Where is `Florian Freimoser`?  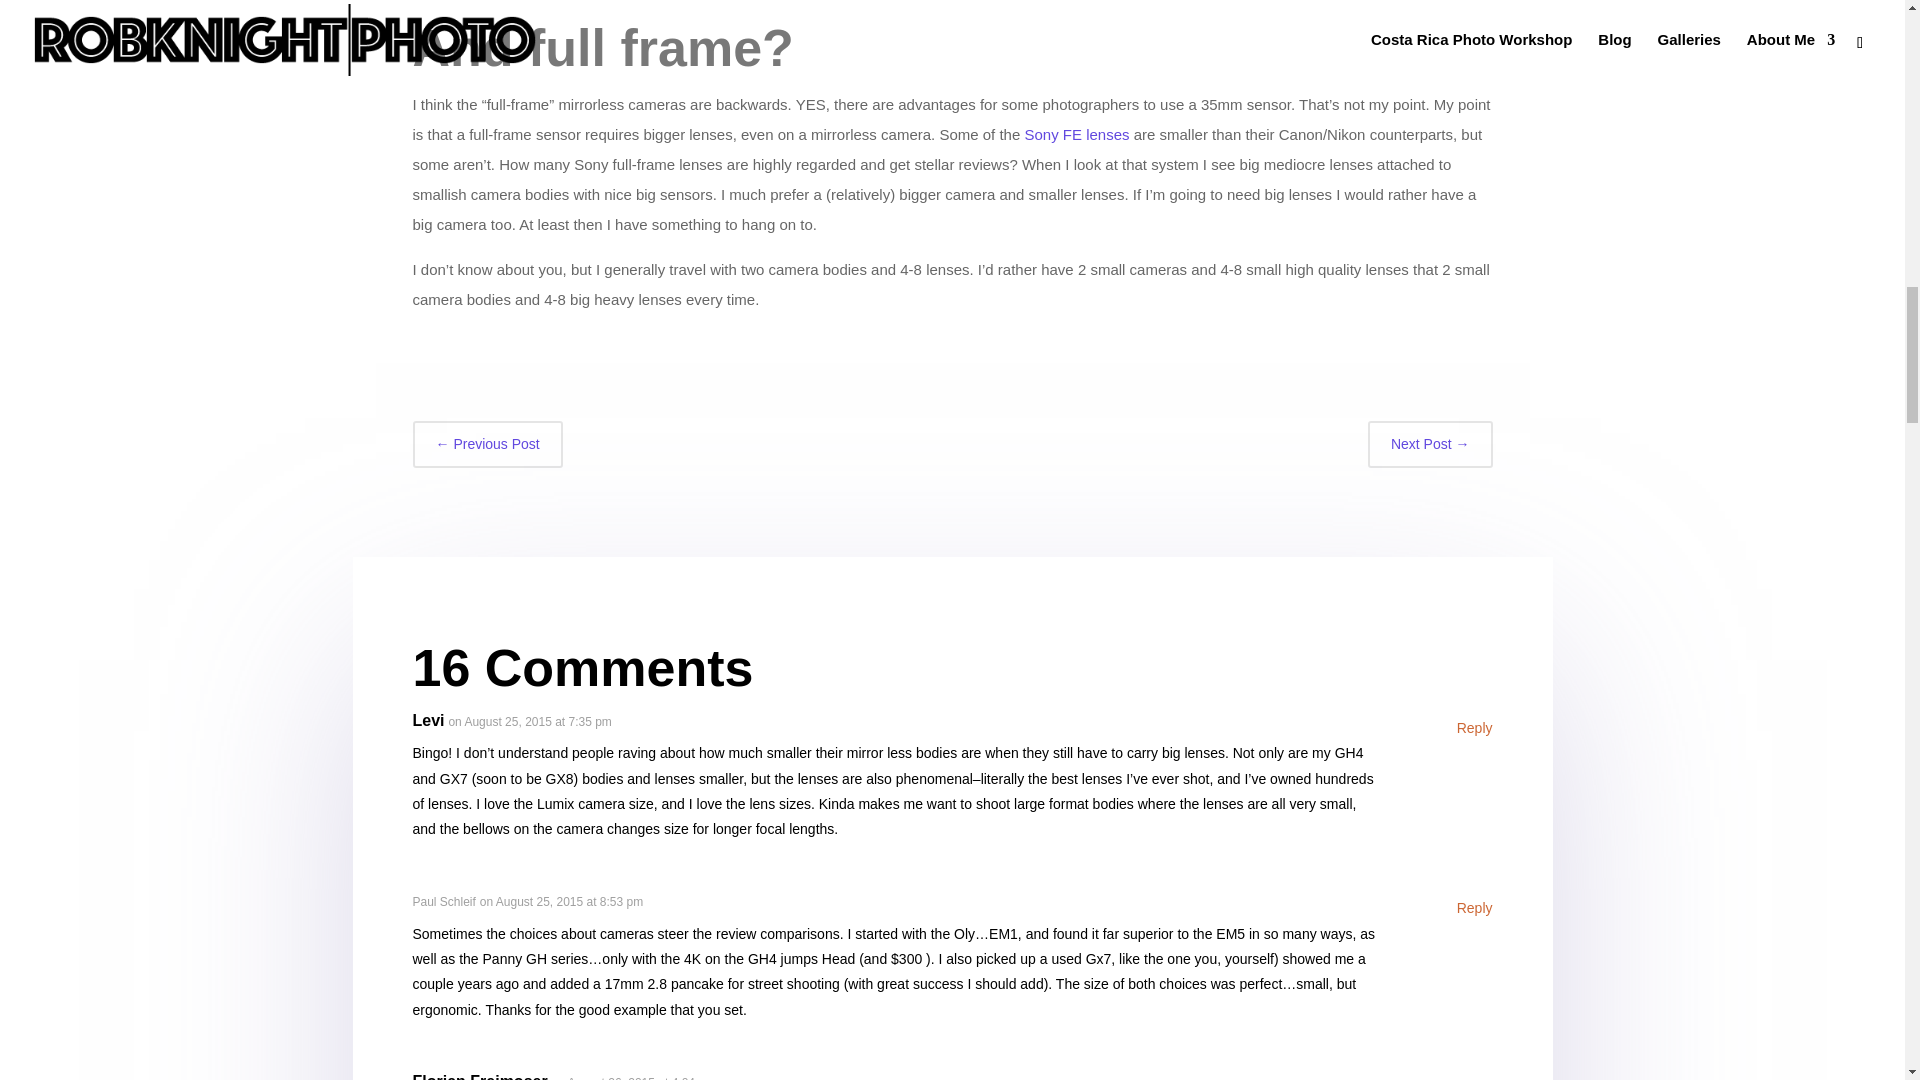
Florian Freimoser is located at coordinates (480, 1076).